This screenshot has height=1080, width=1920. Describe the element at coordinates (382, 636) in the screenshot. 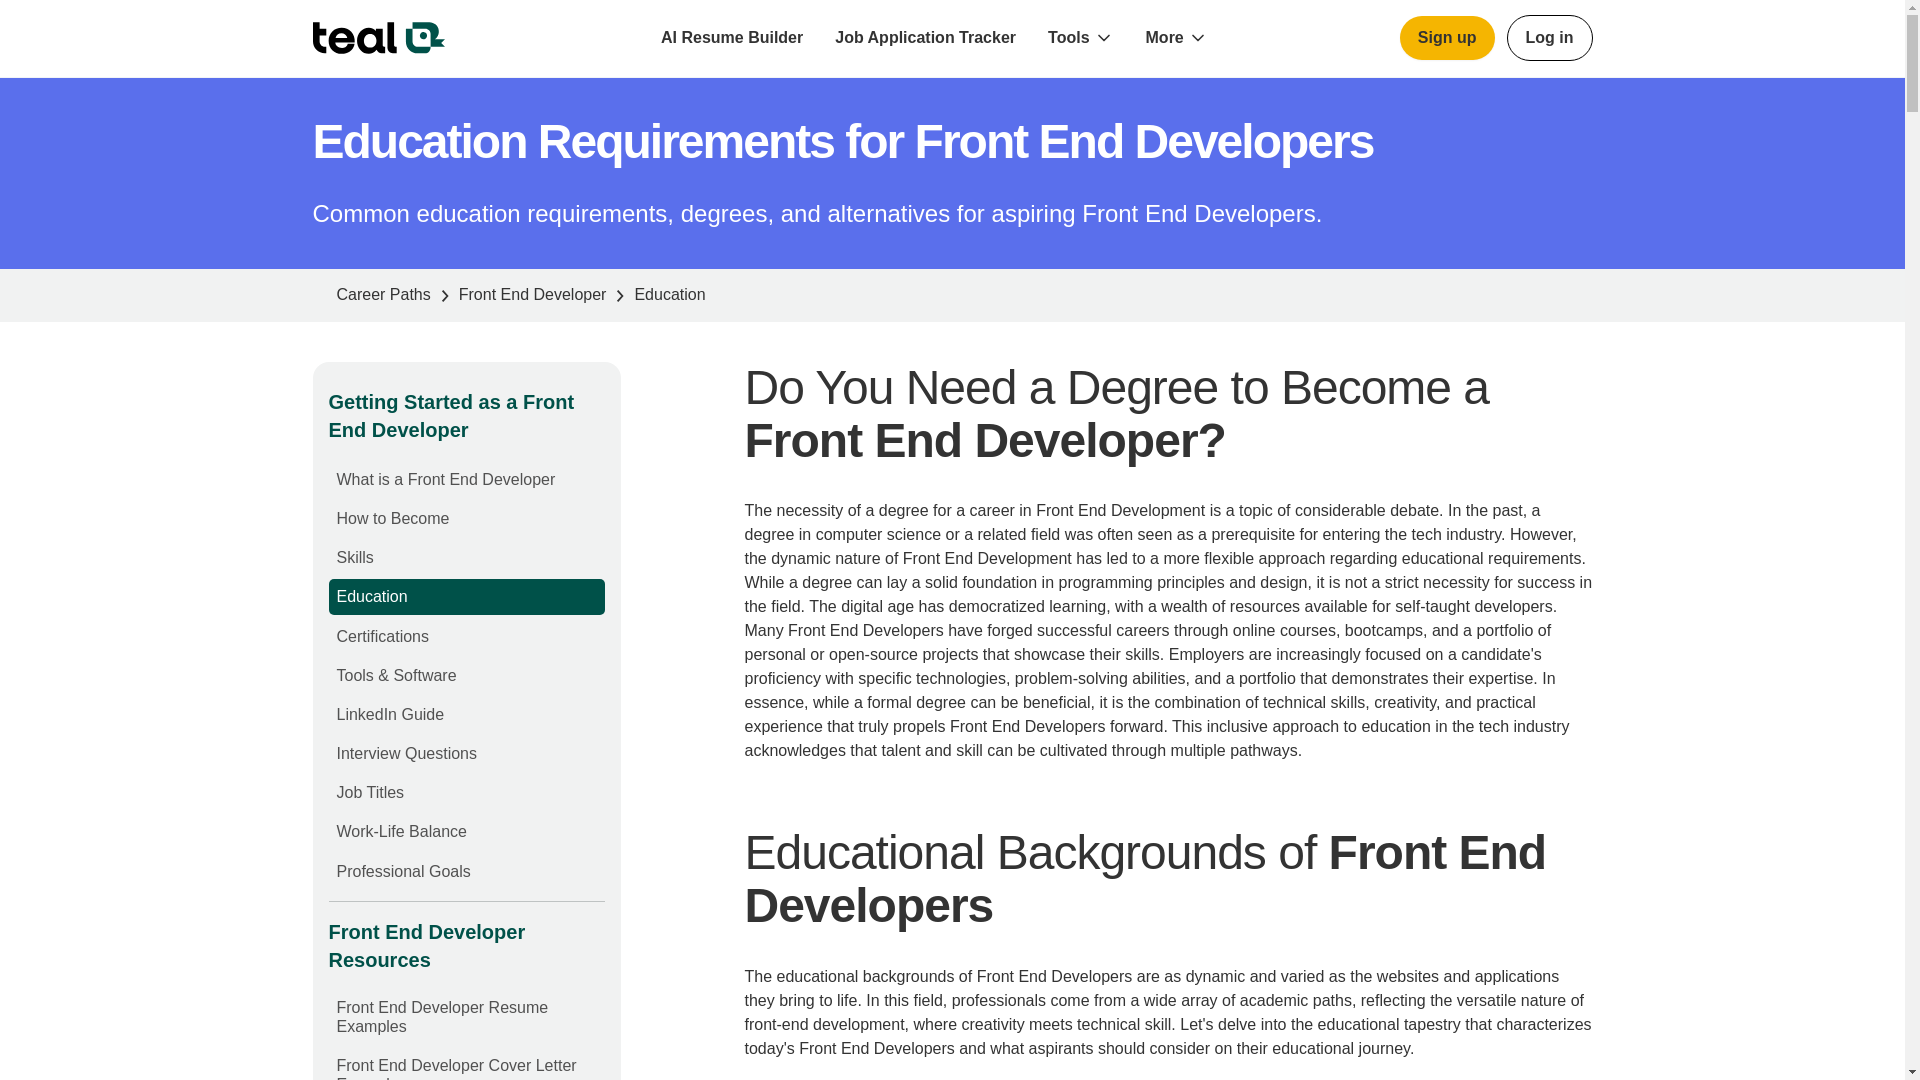

I see `Certifications` at that location.